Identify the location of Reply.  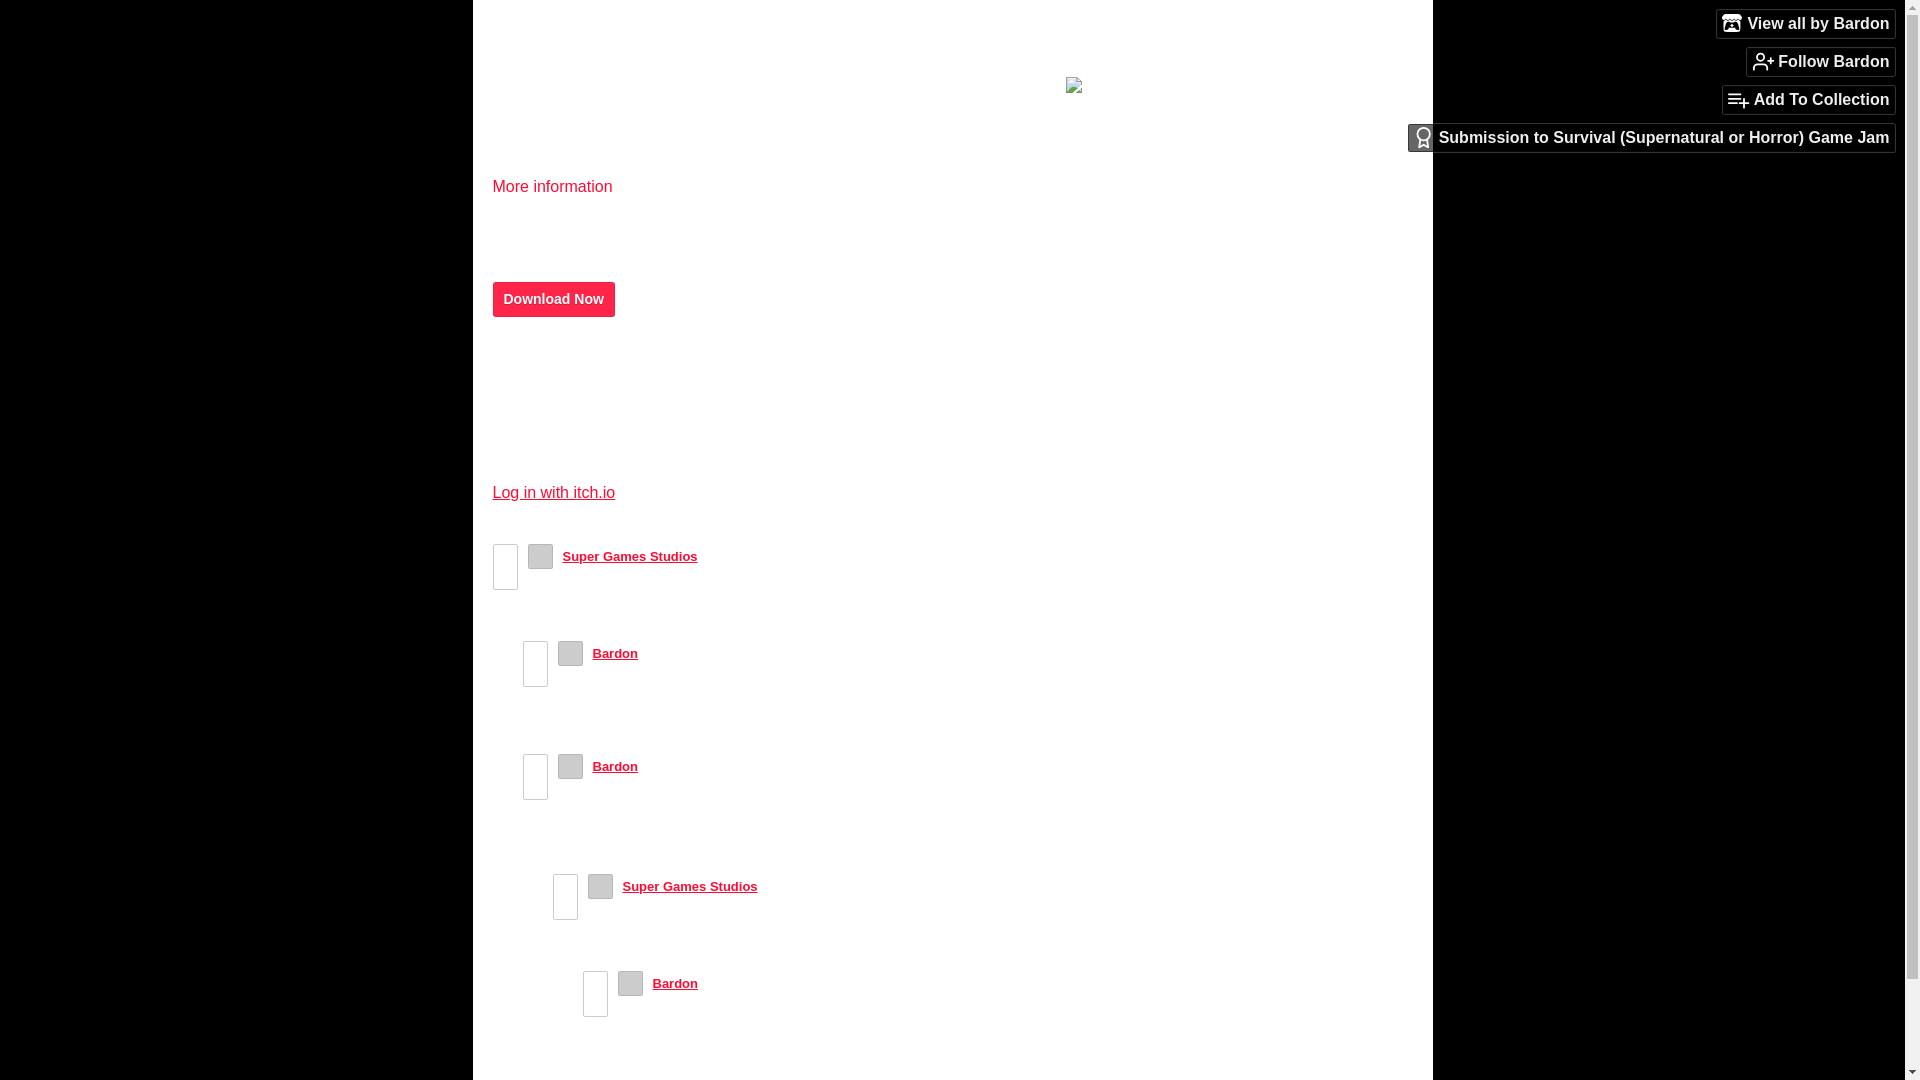
(574, 850).